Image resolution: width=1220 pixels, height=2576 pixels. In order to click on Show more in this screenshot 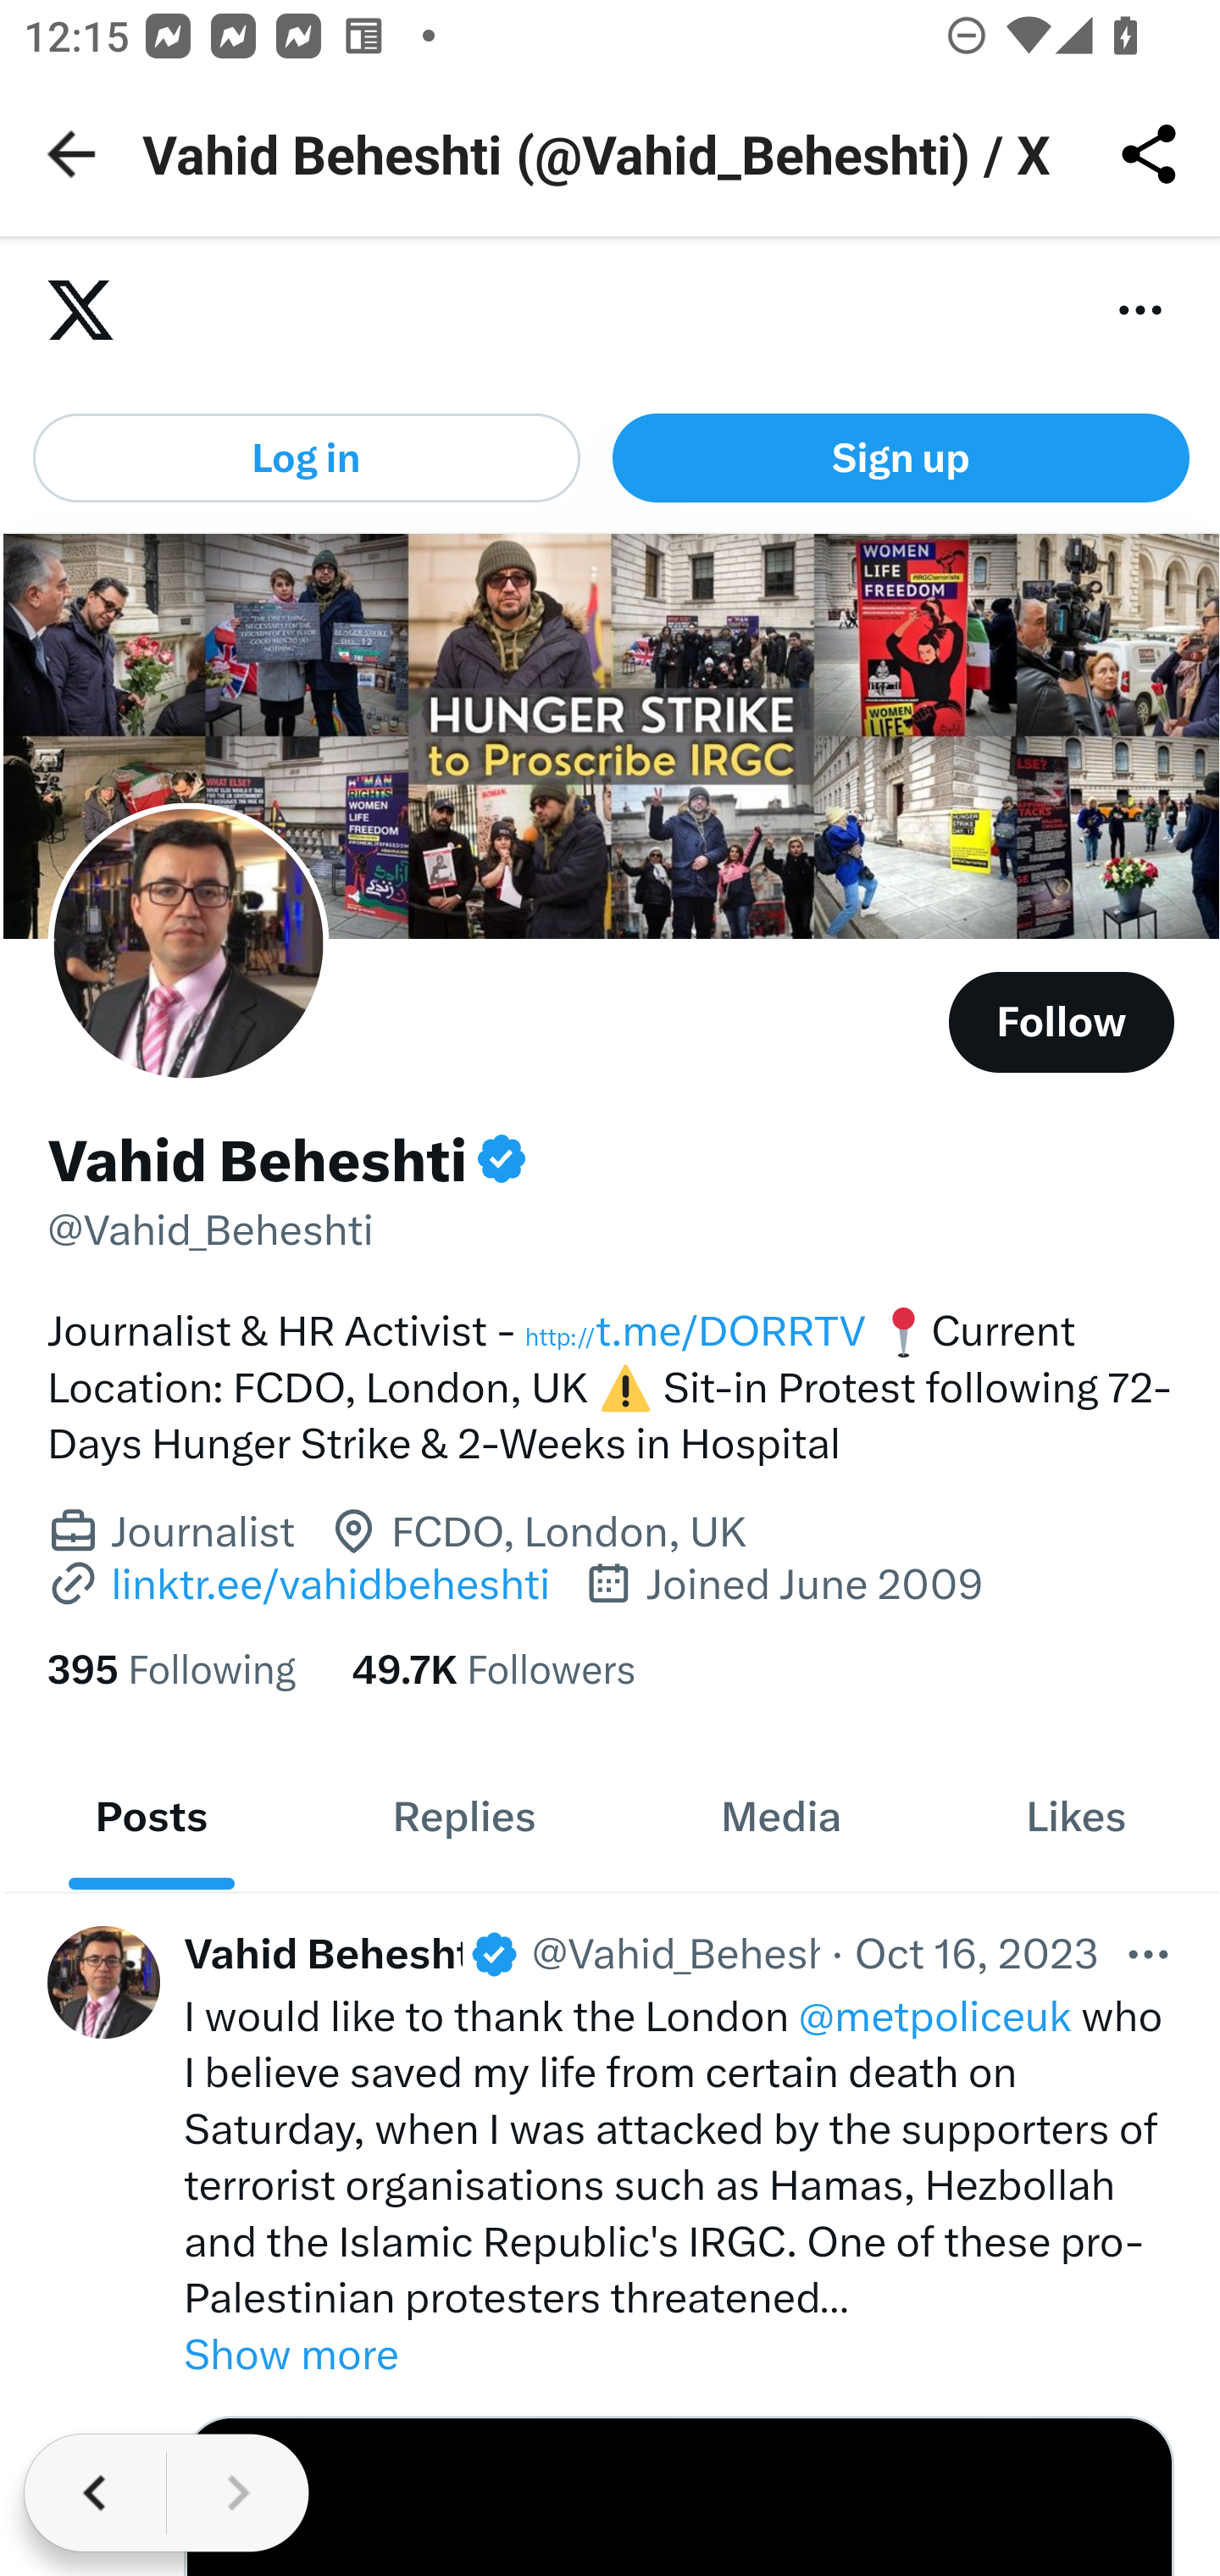, I will do `click(680, 2356)`.